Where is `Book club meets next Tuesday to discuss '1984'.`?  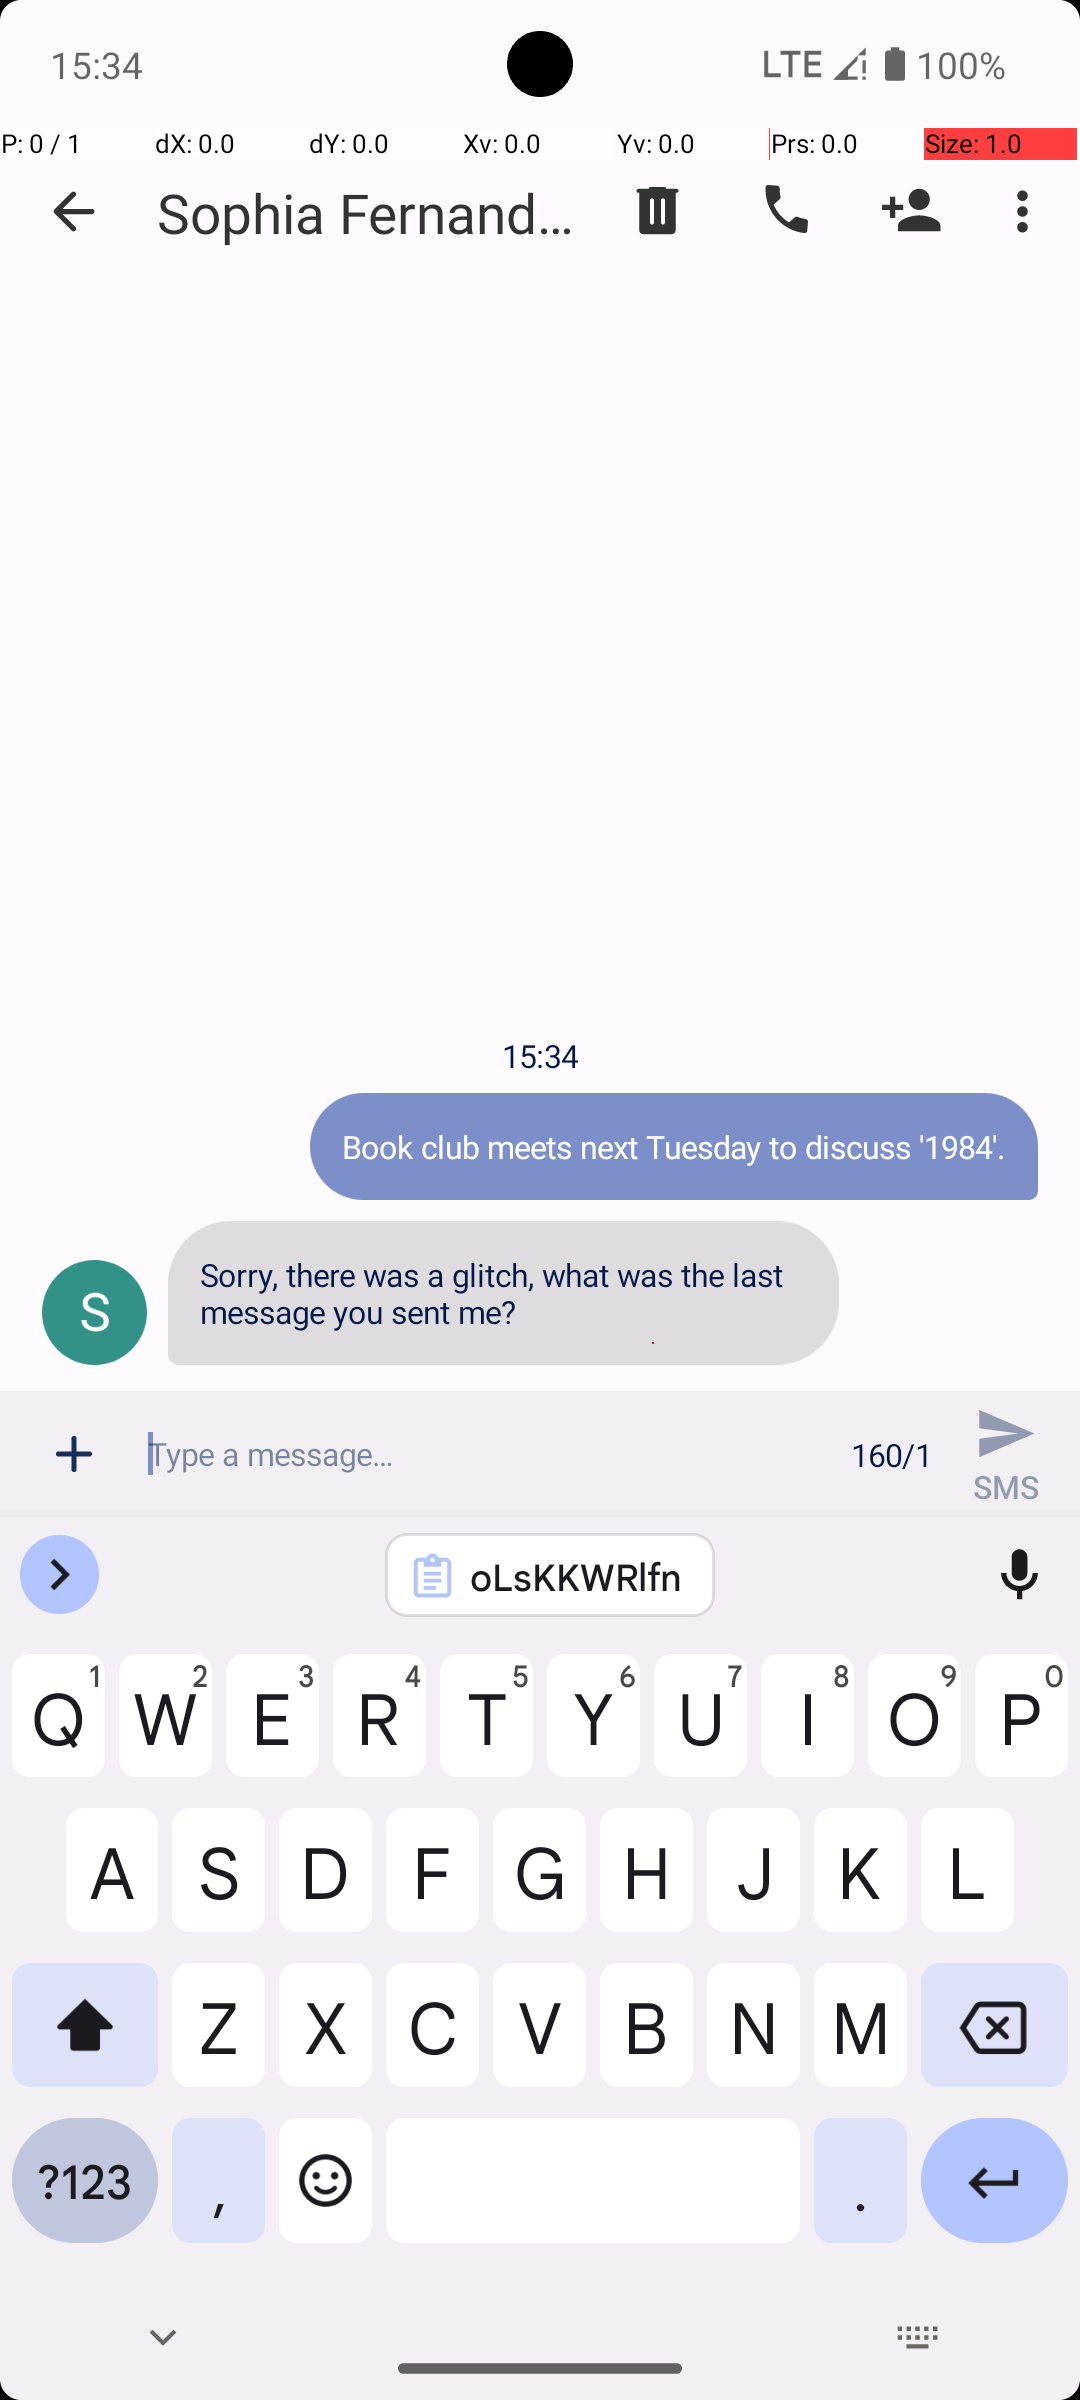 Book club meets next Tuesday to discuss '1984'. is located at coordinates (674, 1146).